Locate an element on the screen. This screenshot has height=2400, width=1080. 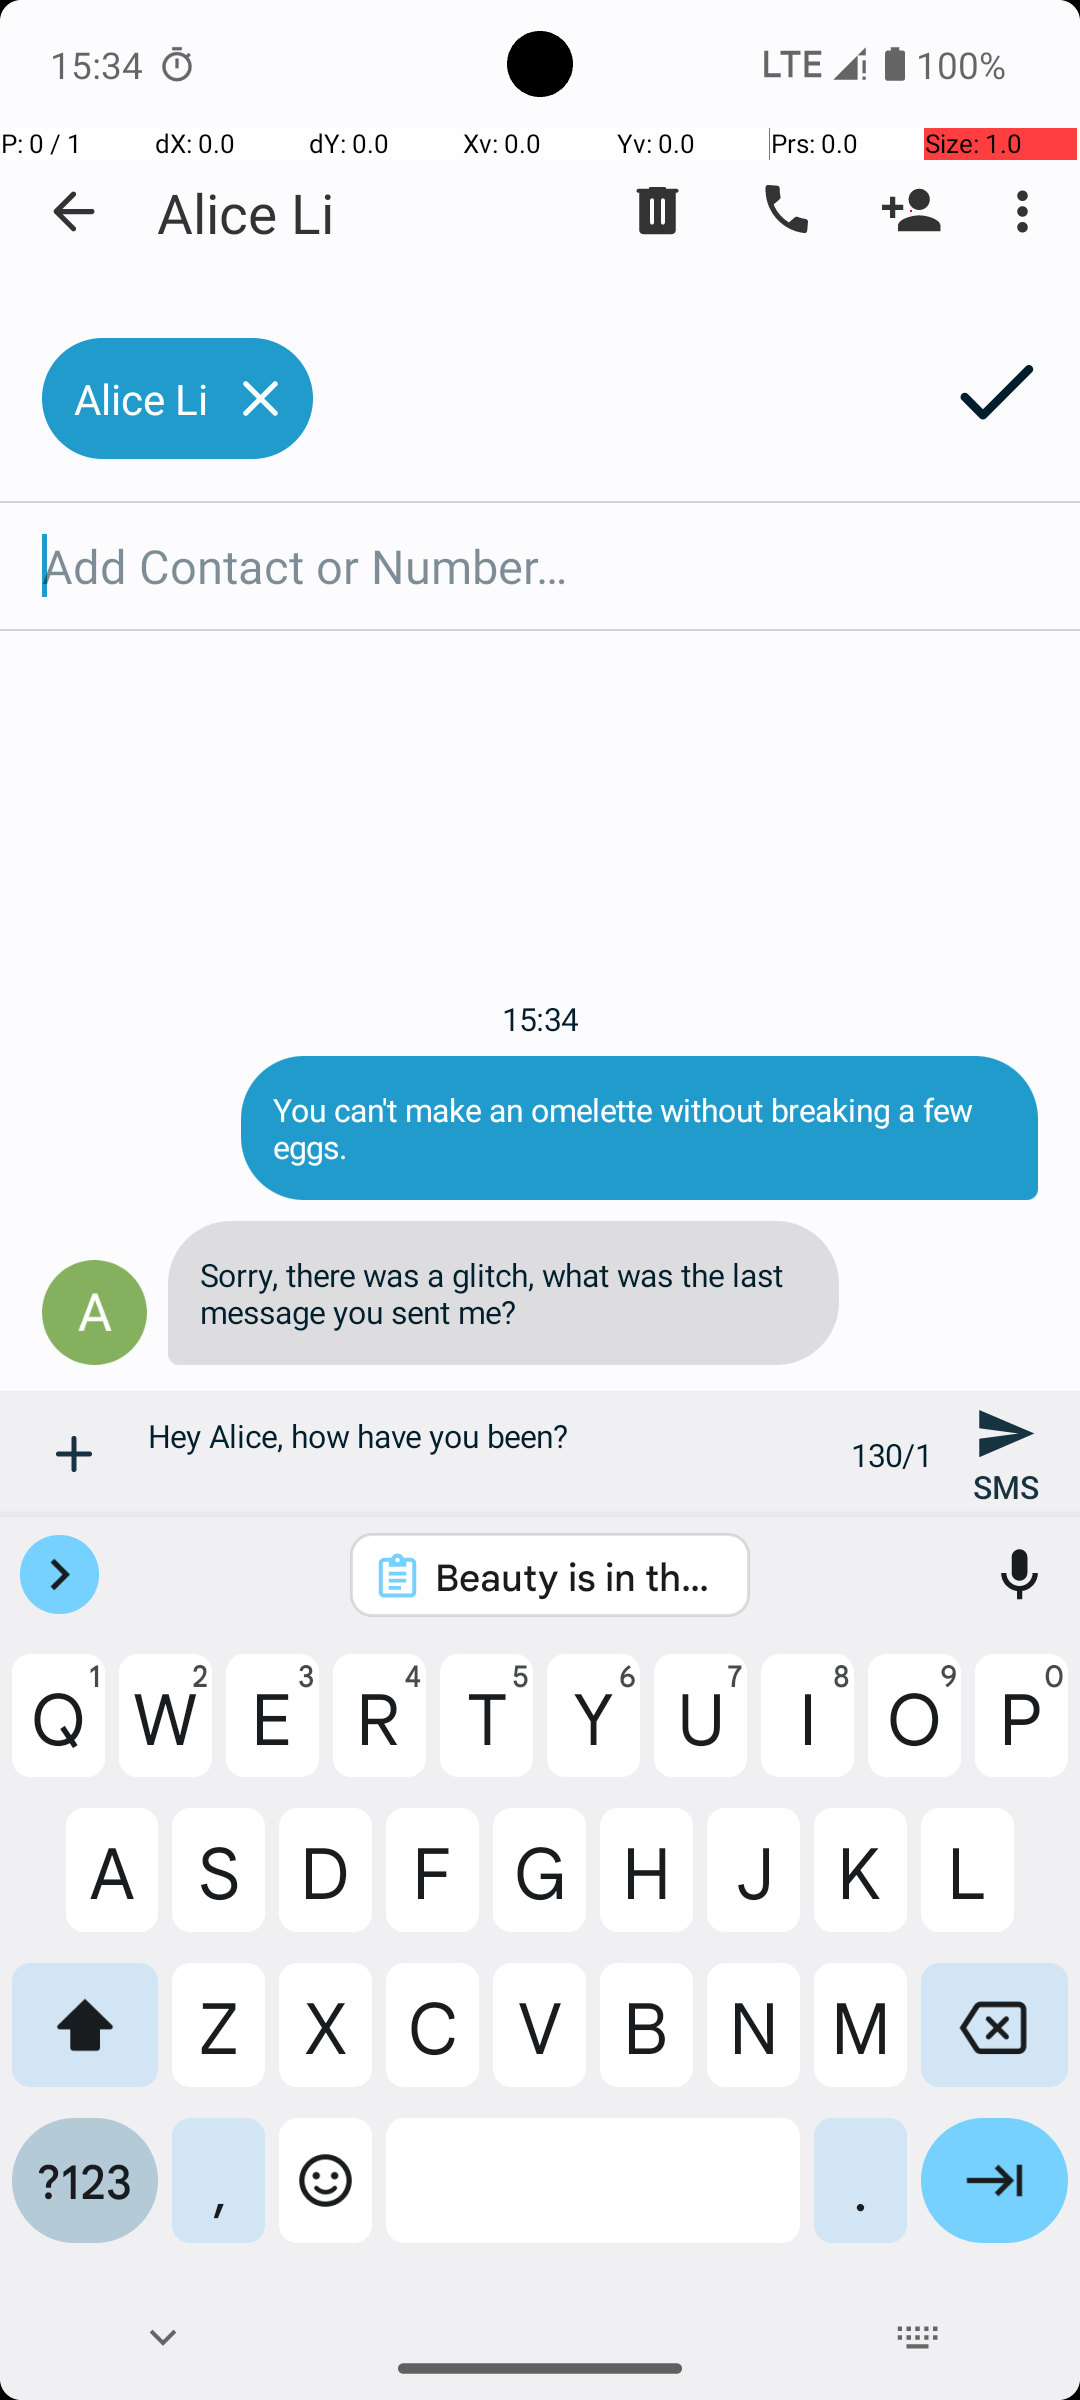
You can't make an omelette without breaking a few eggs. is located at coordinates (640, 1128).